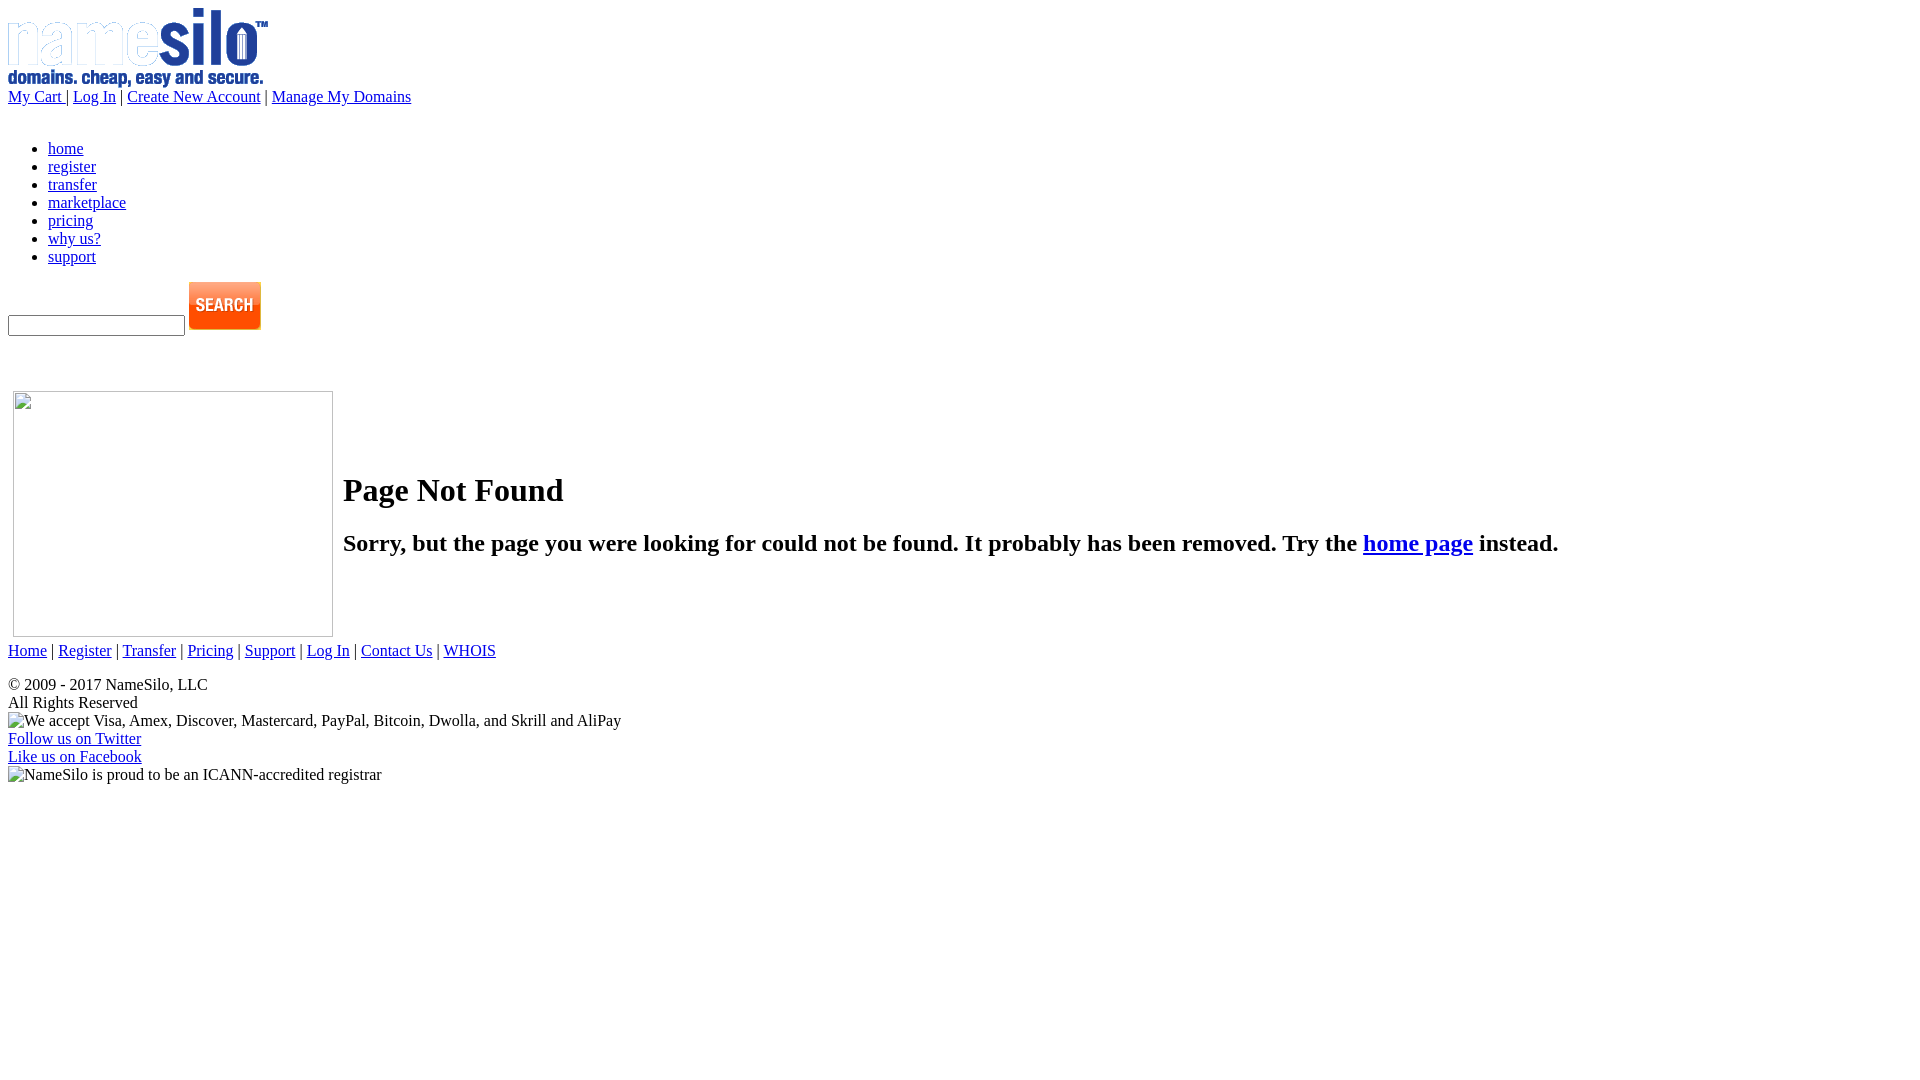  Describe the element at coordinates (66, 148) in the screenshot. I see `home` at that location.